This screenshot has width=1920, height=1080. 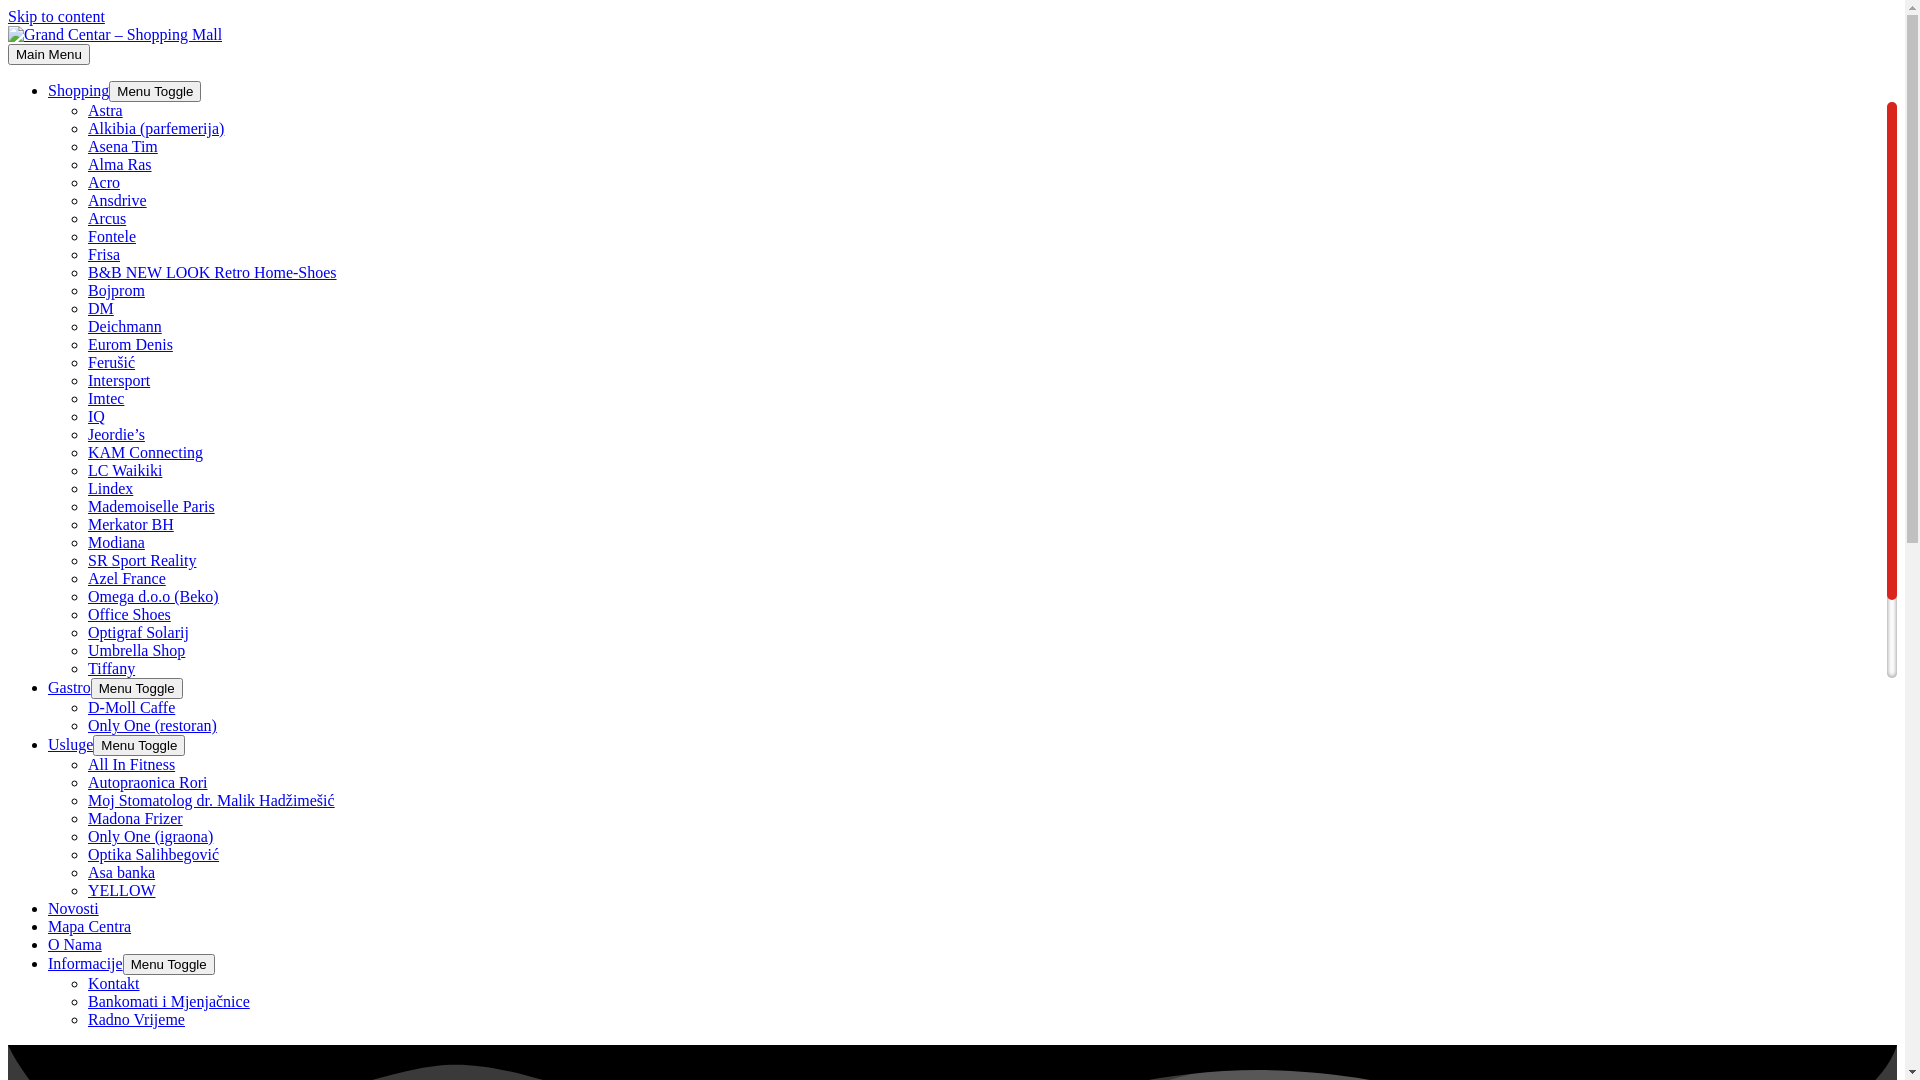 I want to click on Alma Ras, so click(x=120, y=164).